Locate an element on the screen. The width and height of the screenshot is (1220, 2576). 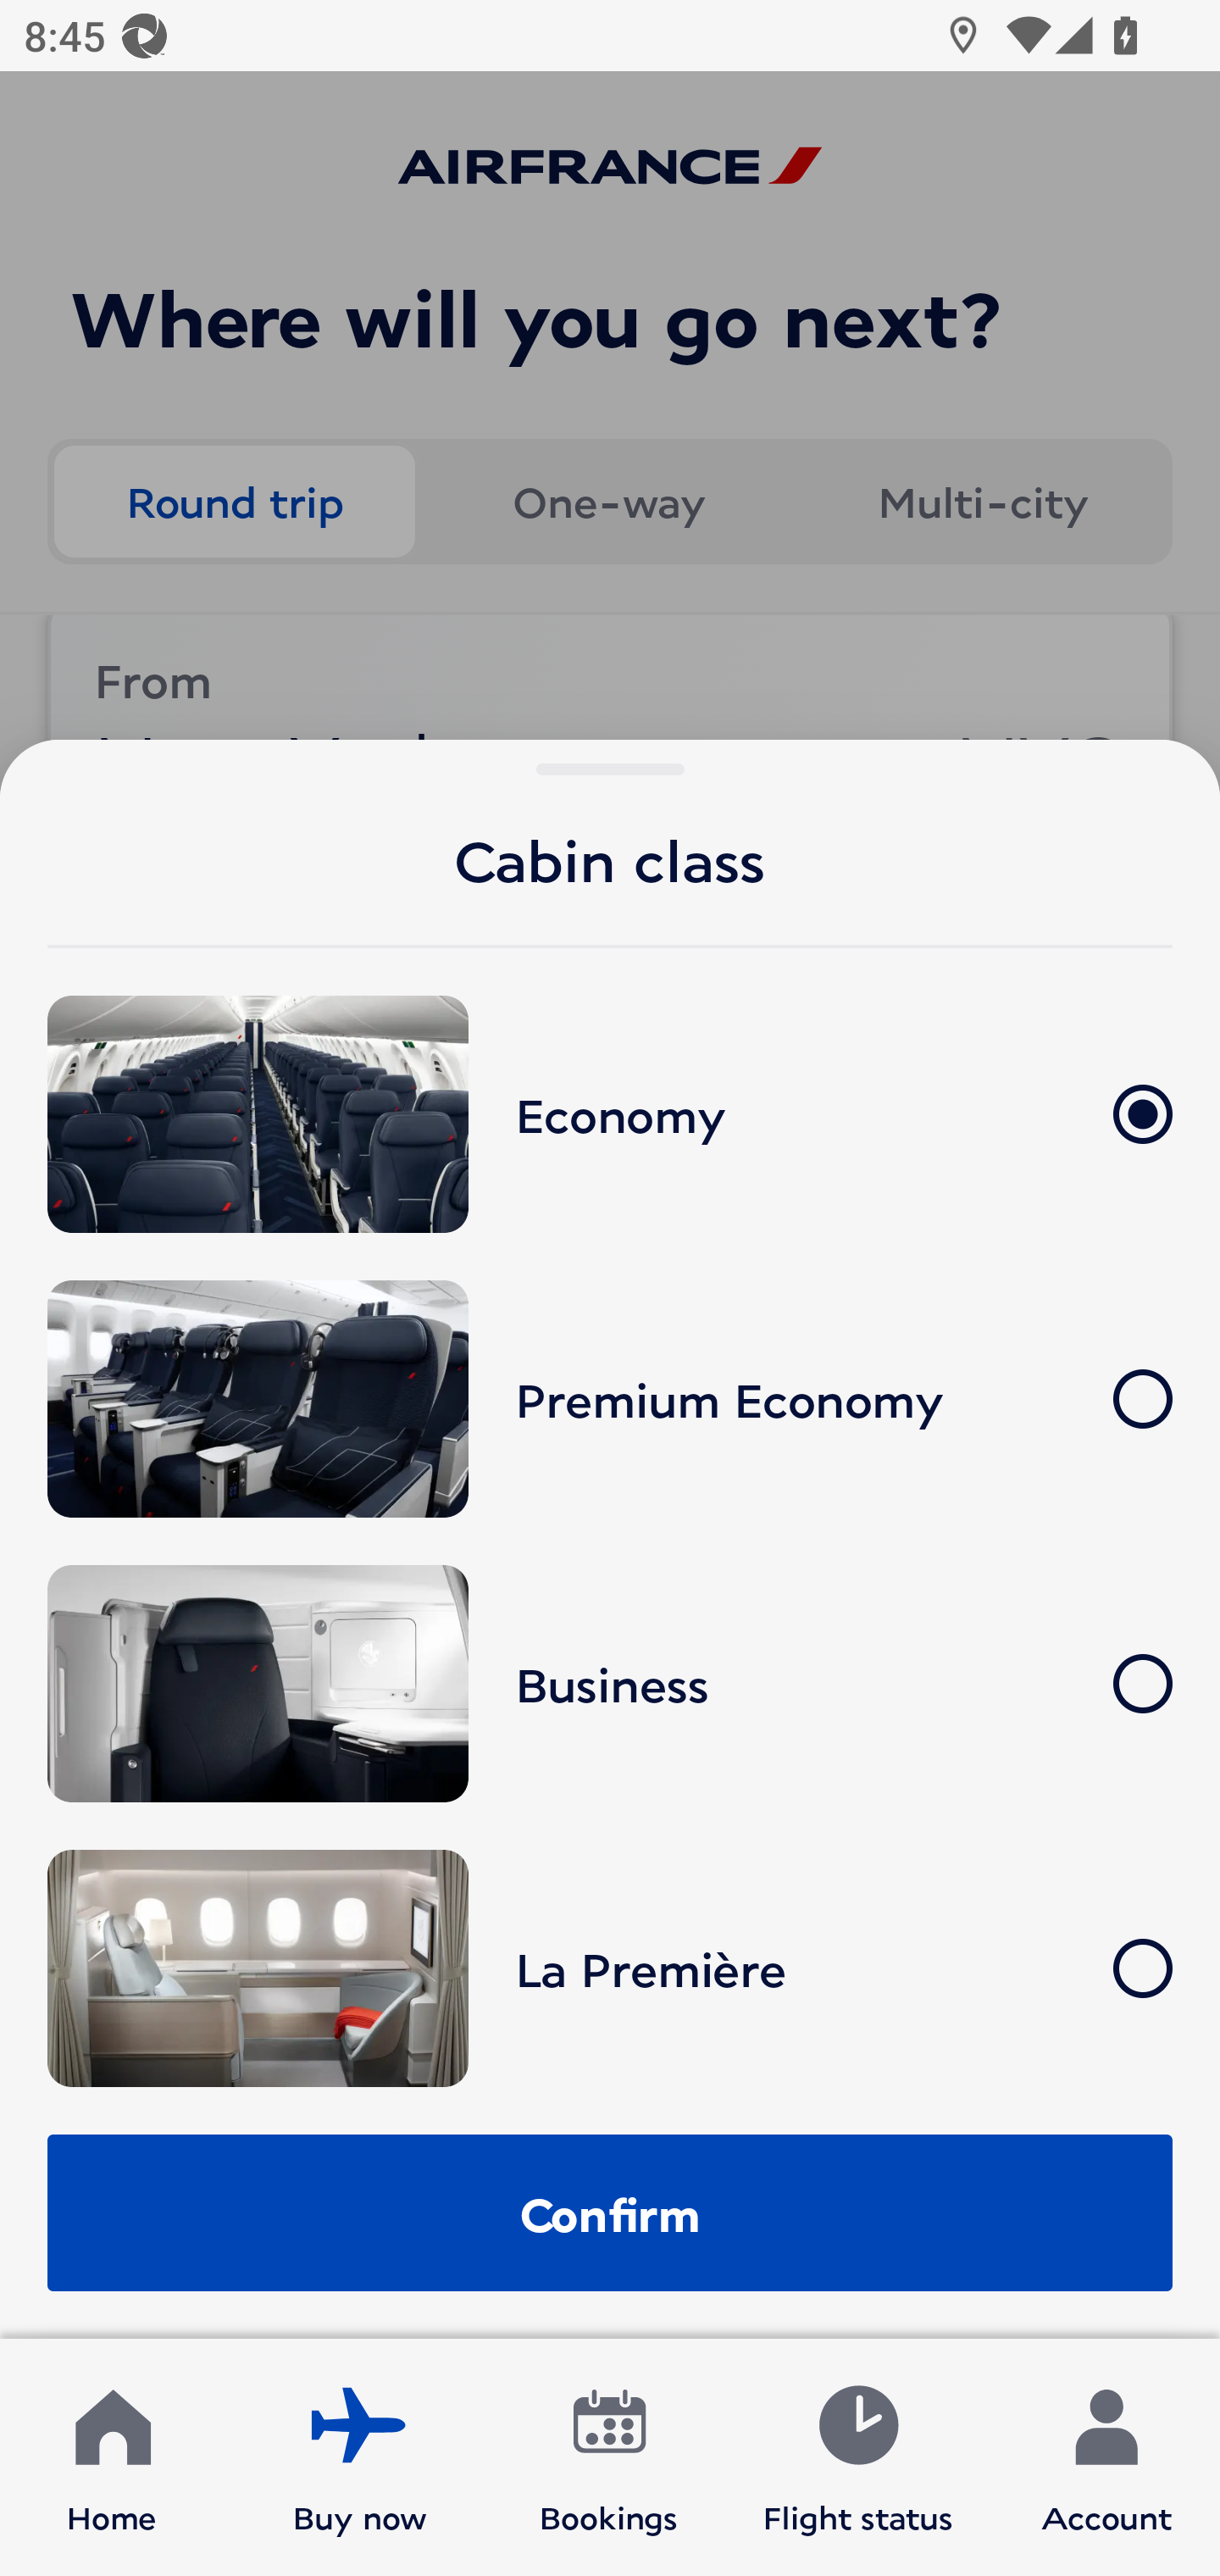
Account is located at coordinates (1106, 2457).